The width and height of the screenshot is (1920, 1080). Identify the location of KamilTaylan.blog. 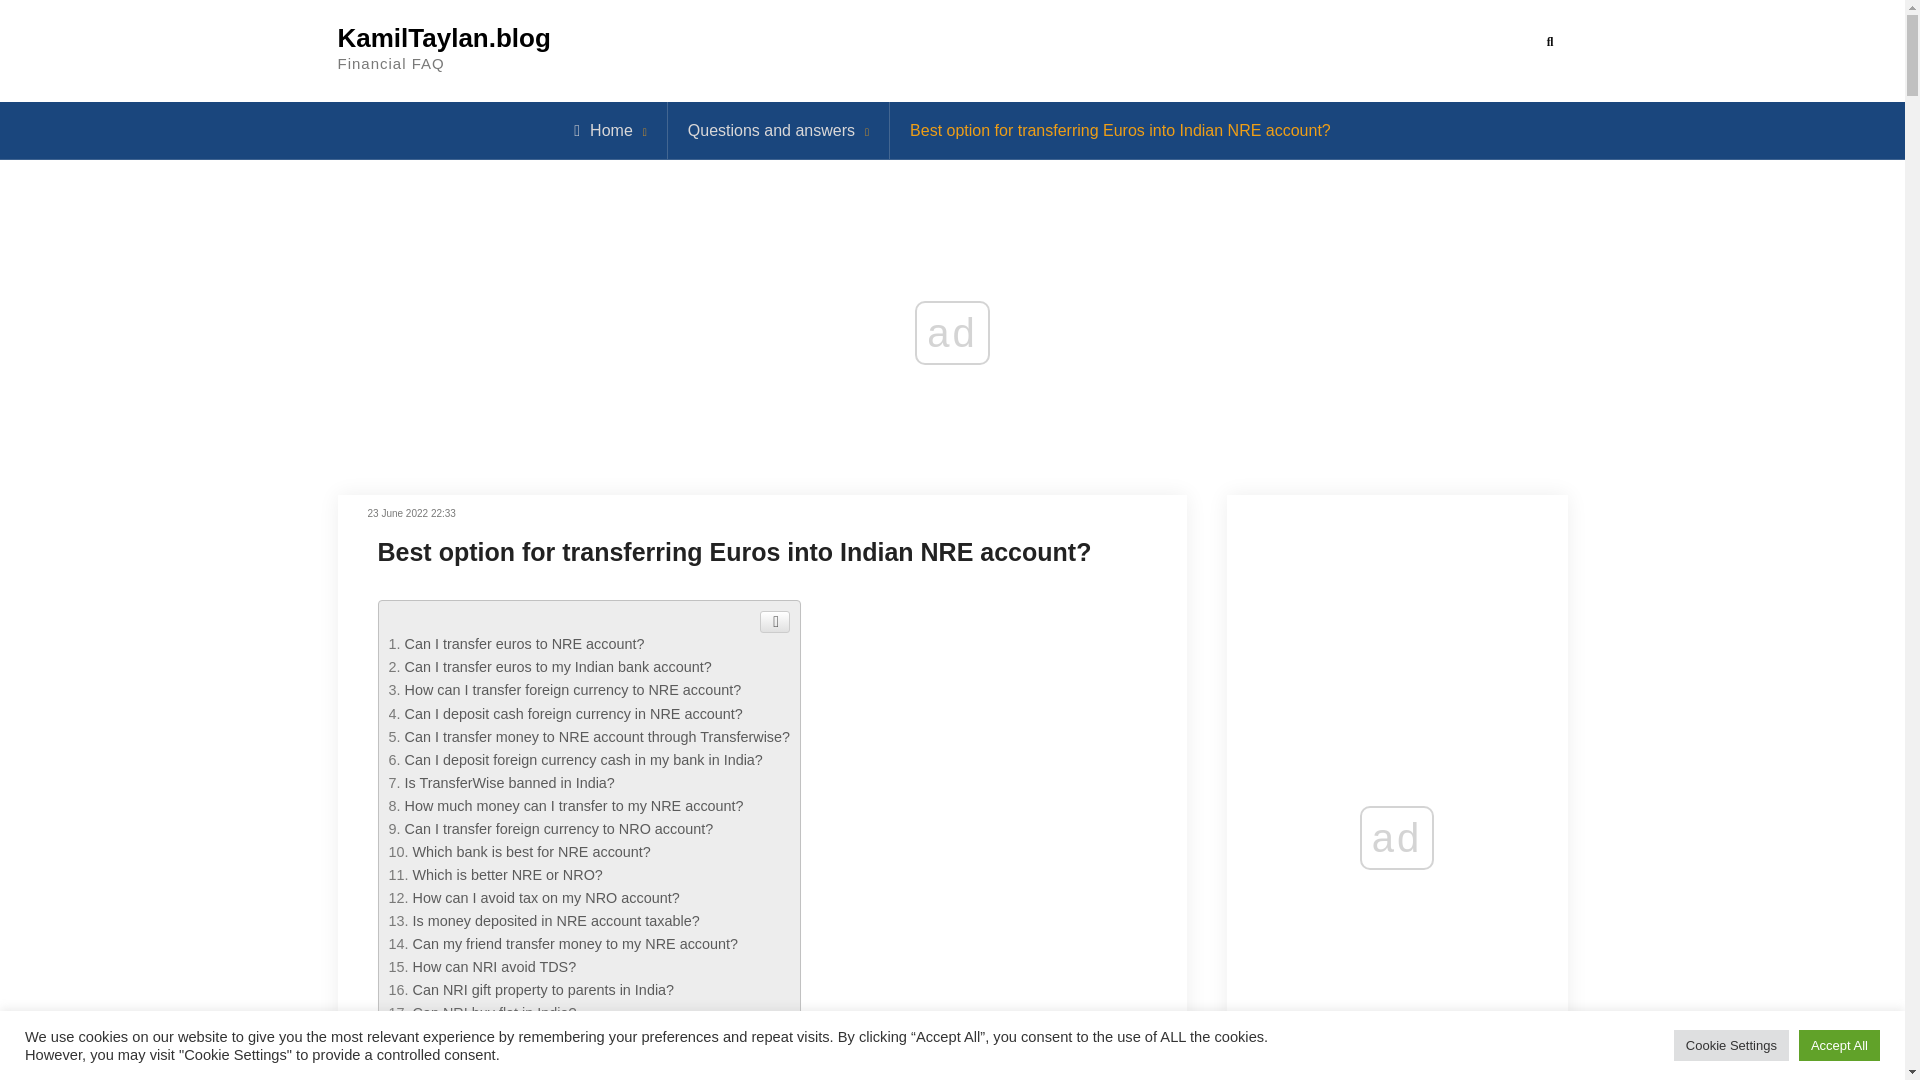
(444, 37).